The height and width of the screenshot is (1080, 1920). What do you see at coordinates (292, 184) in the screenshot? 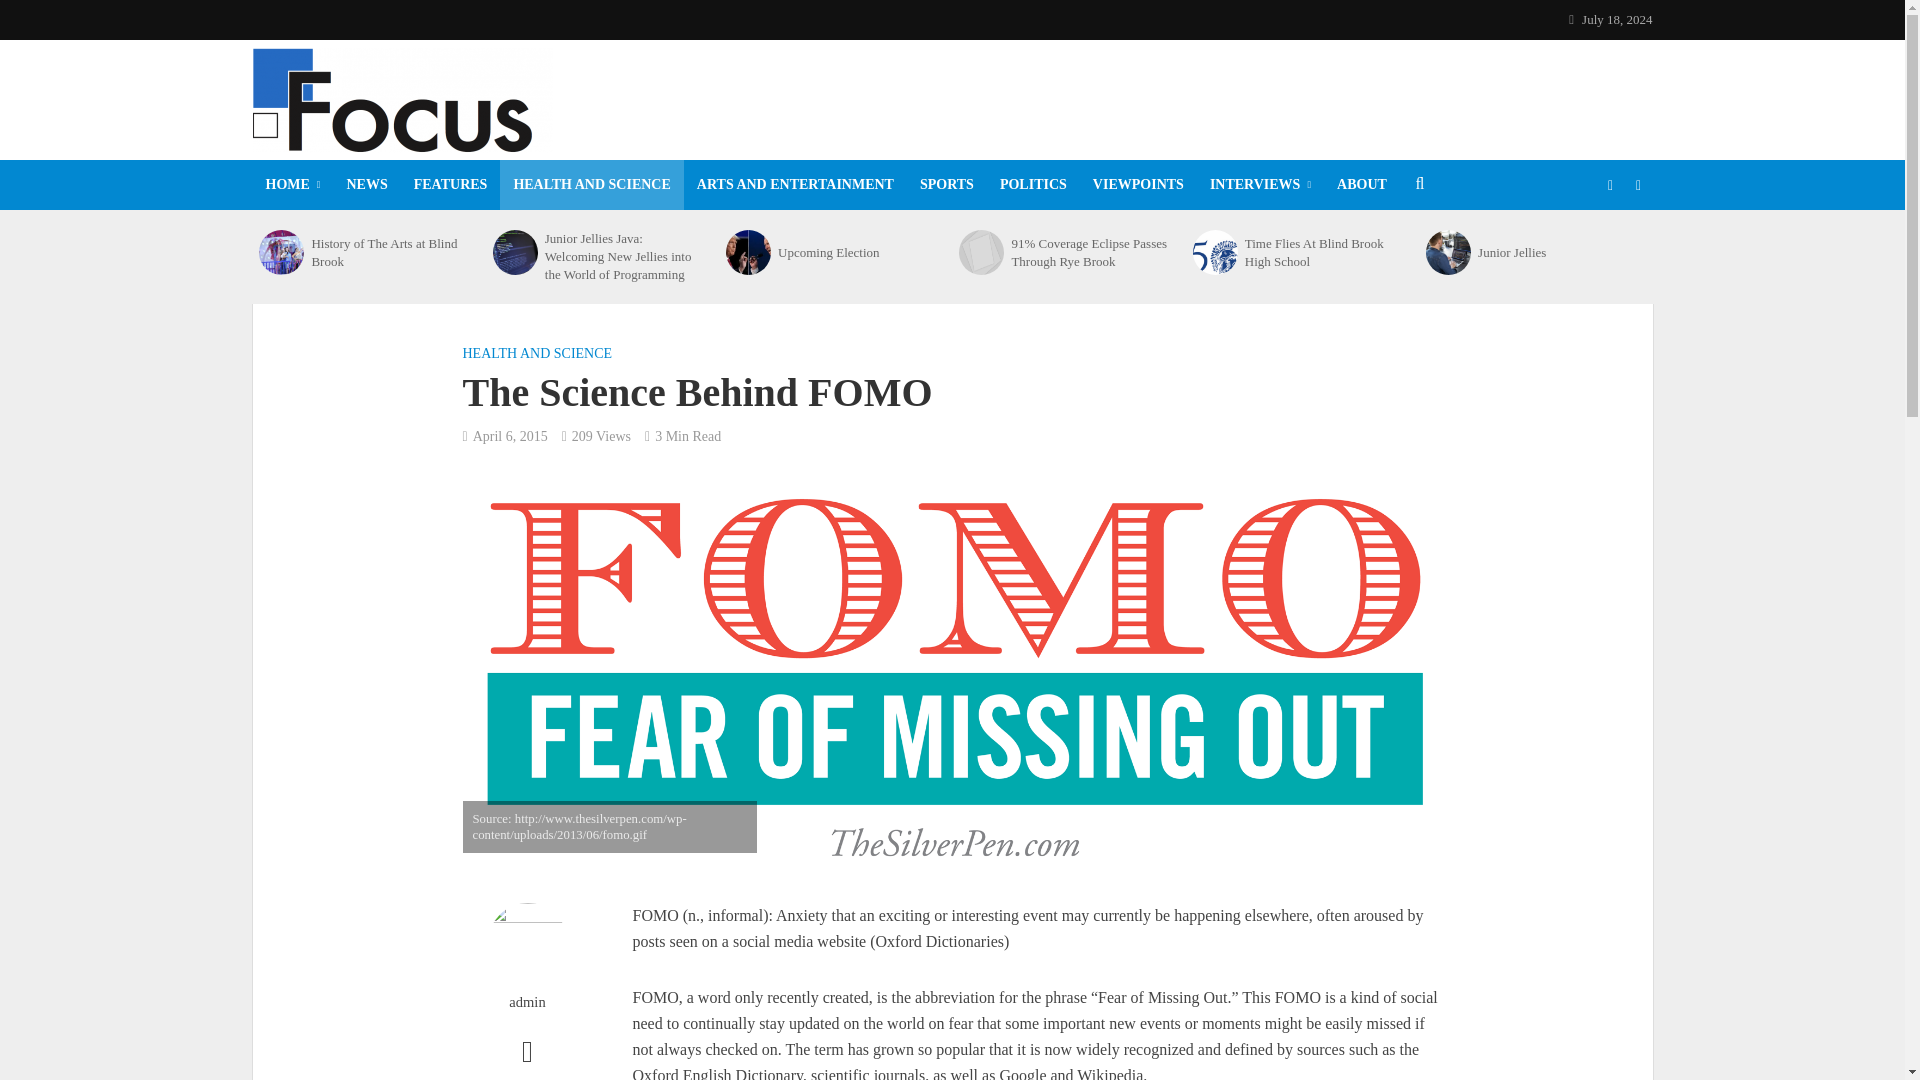
I see `HOME` at bounding box center [292, 184].